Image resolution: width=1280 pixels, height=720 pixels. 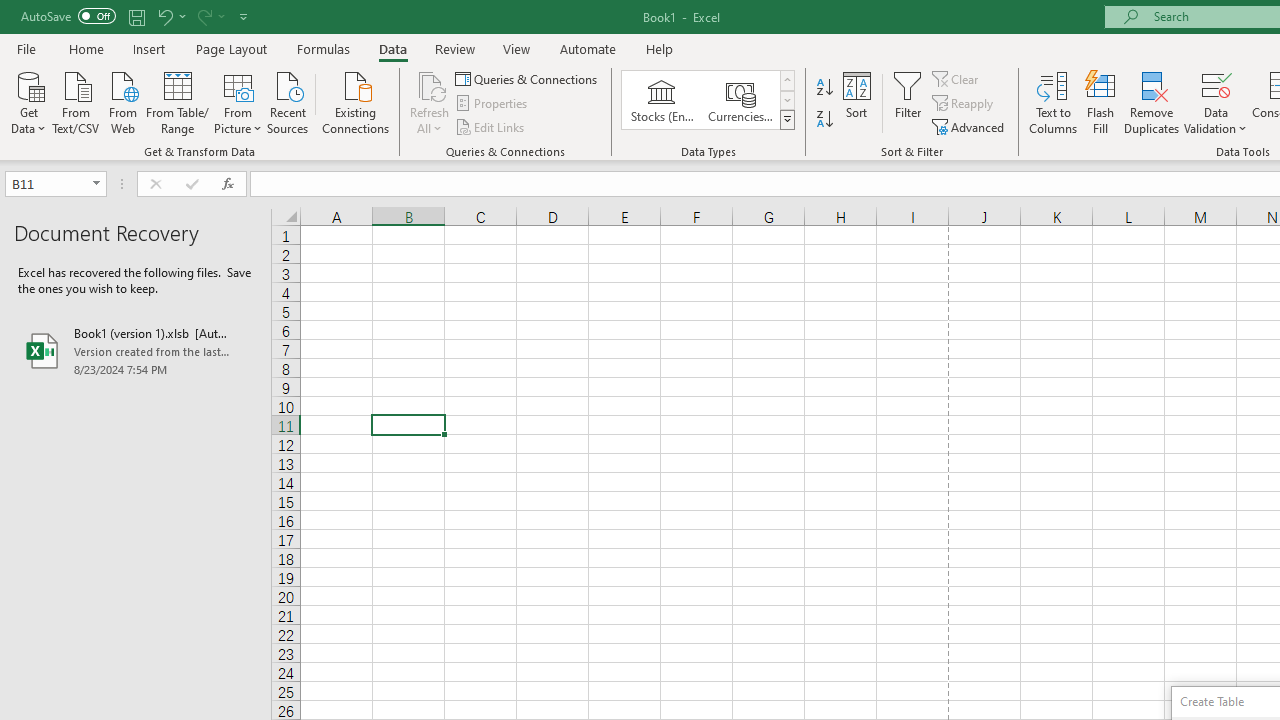 I want to click on Formulas, so click(x=323, y=48).